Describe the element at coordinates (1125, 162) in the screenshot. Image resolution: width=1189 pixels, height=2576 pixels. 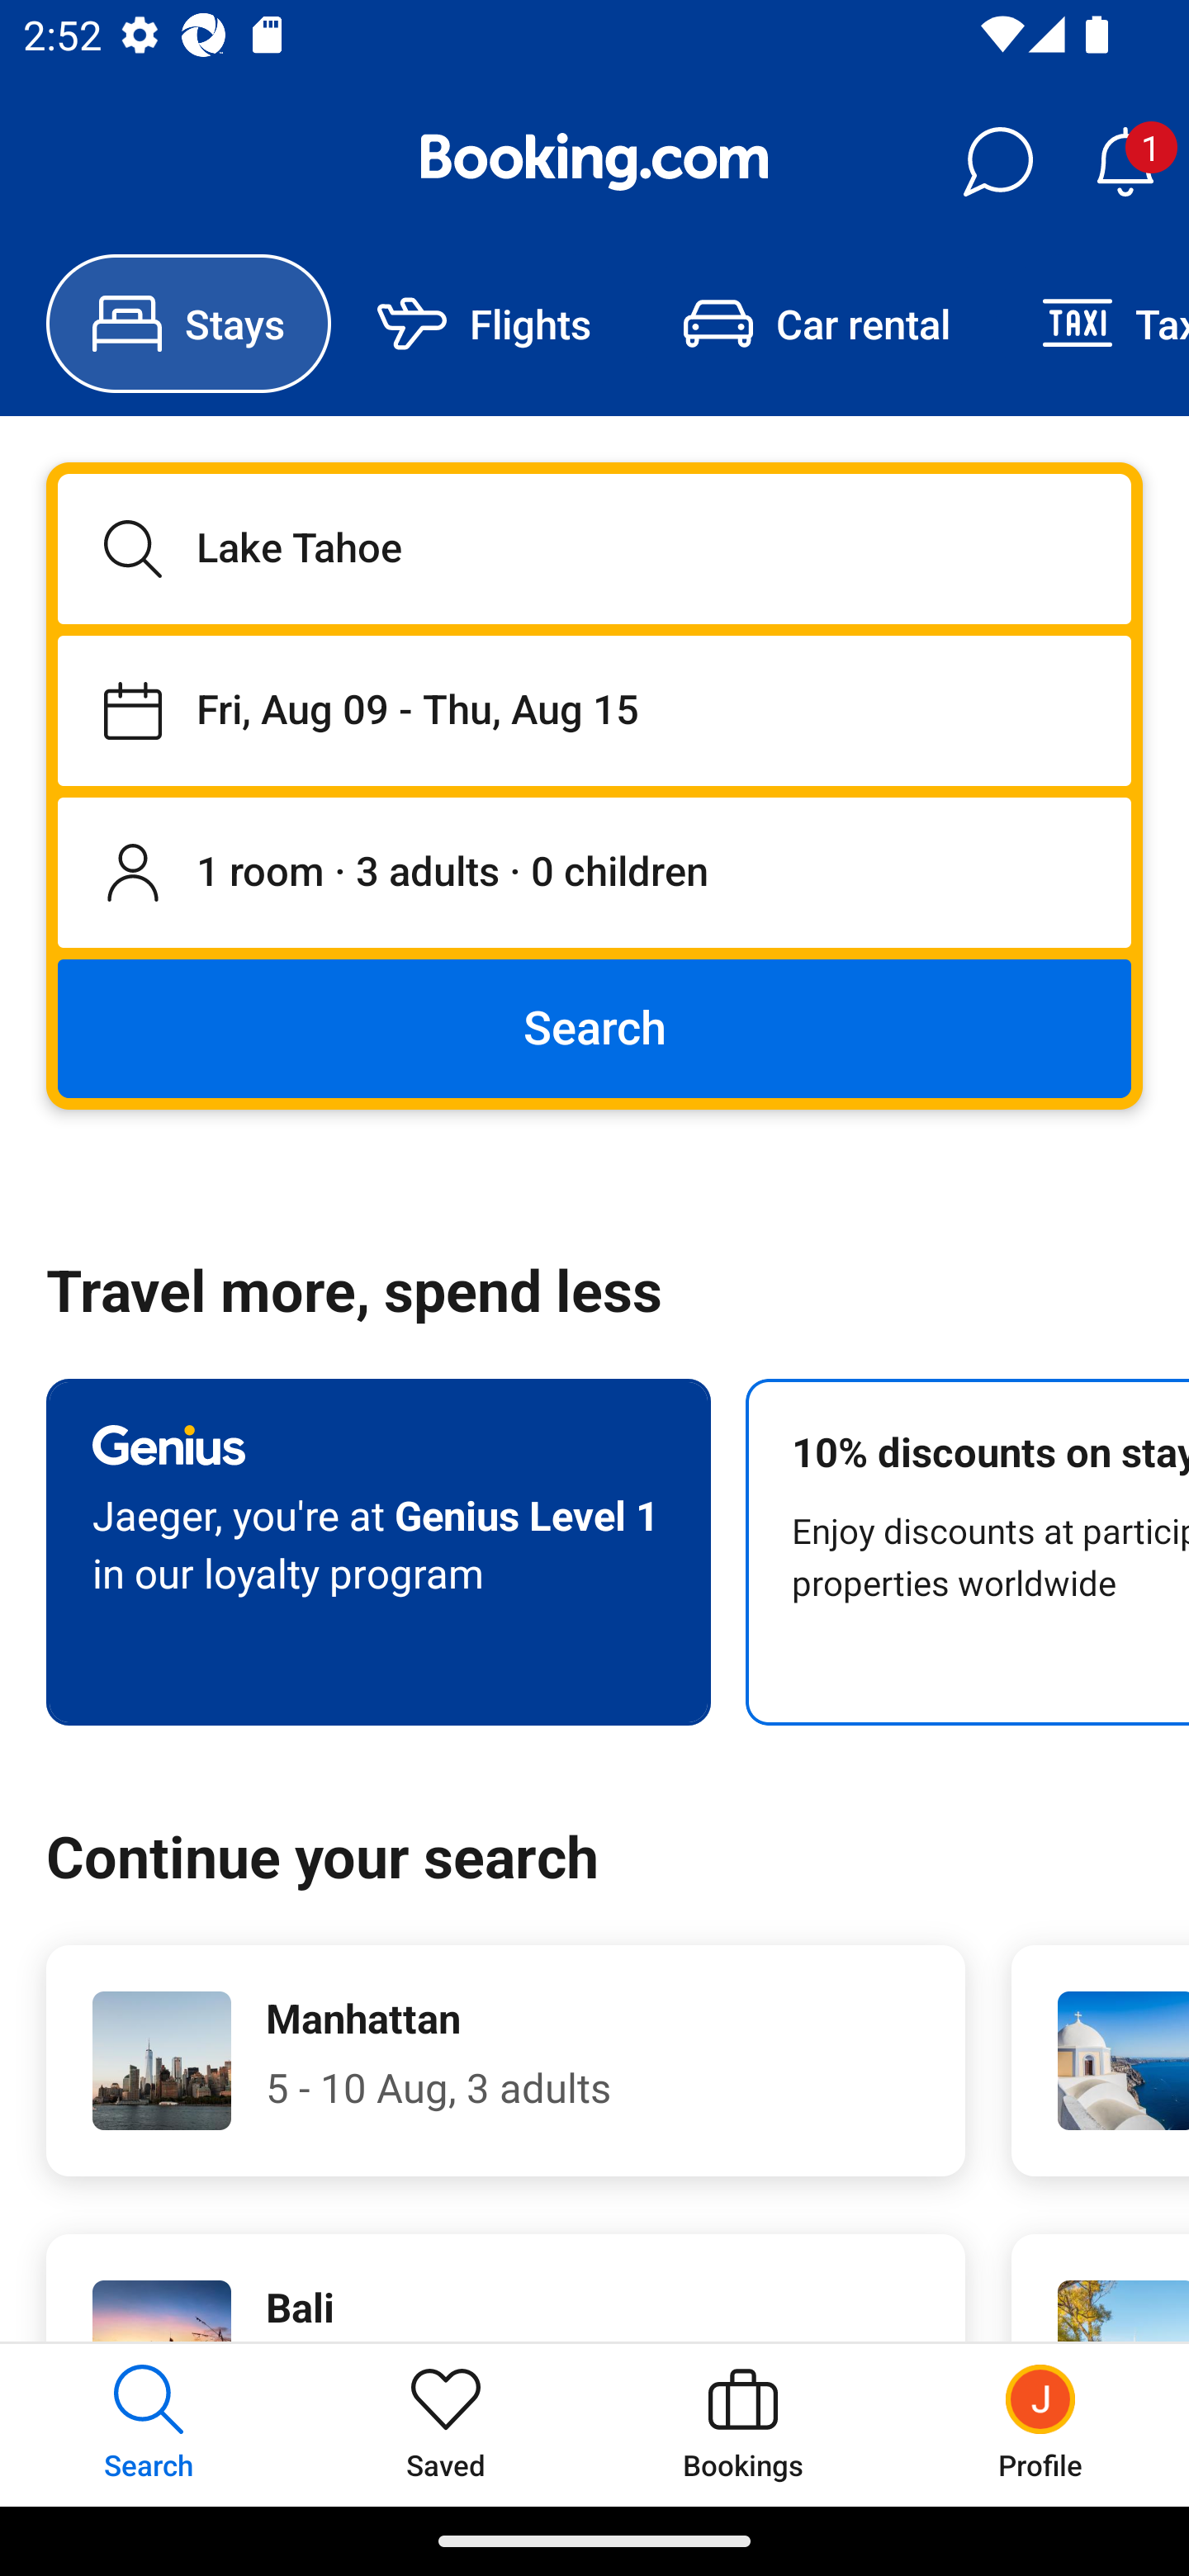
I see `Notifications` at that location.